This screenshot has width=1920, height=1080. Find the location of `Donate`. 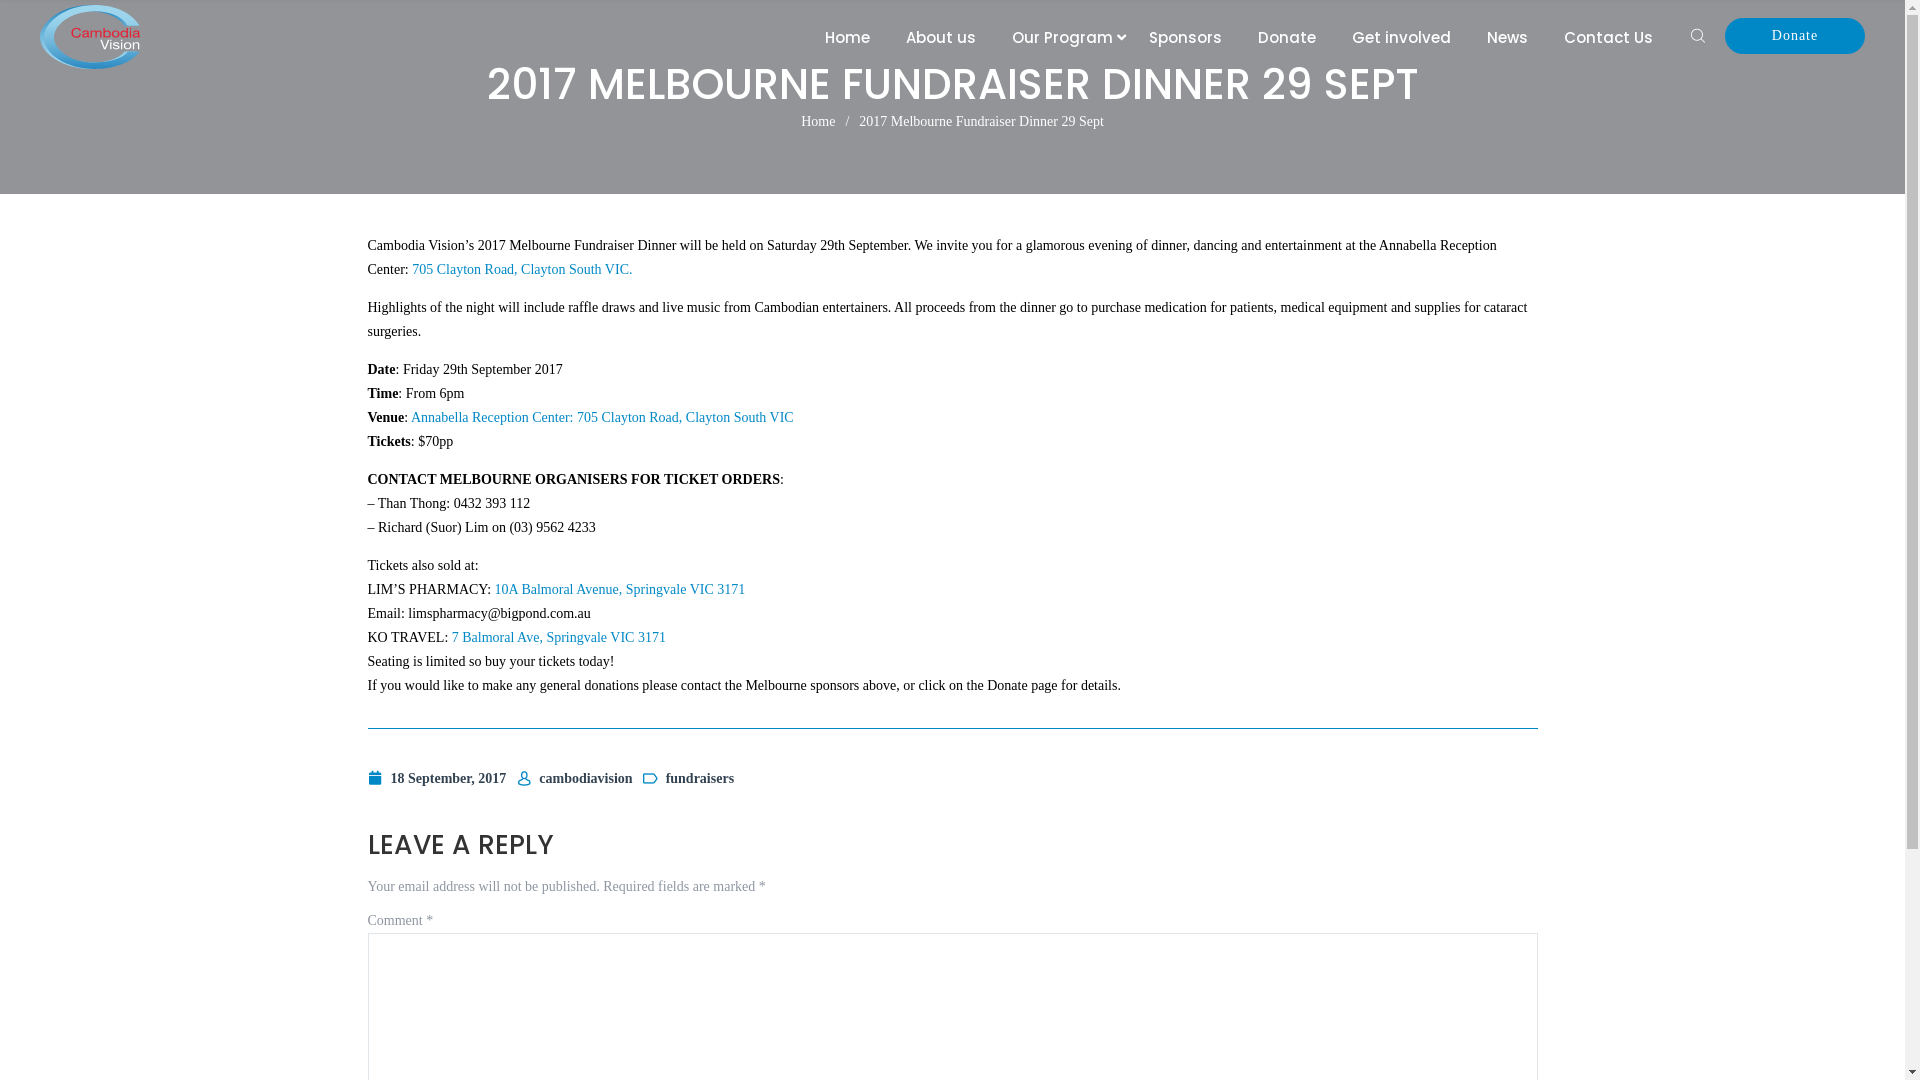

Donate is located at coordinates (1795, 36).